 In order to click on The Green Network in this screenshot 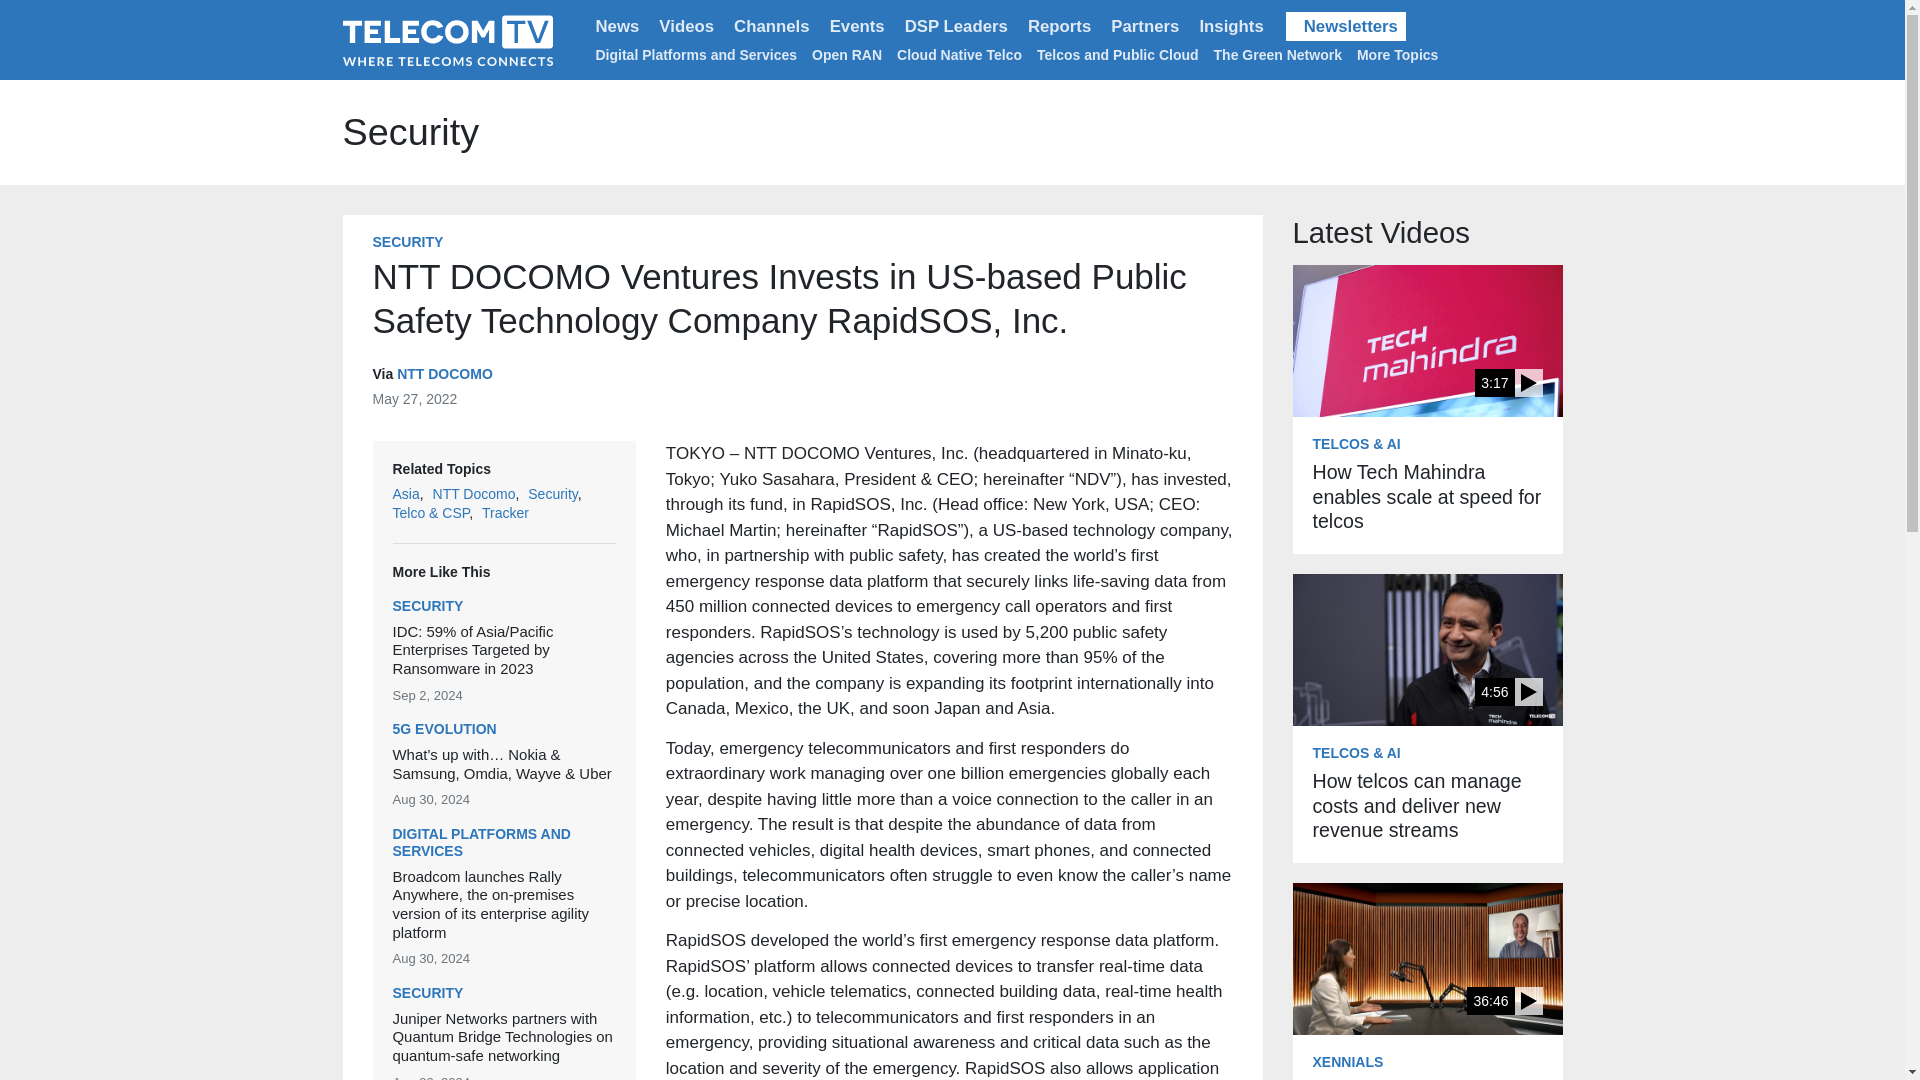, I will do `click(1278, 54)`.